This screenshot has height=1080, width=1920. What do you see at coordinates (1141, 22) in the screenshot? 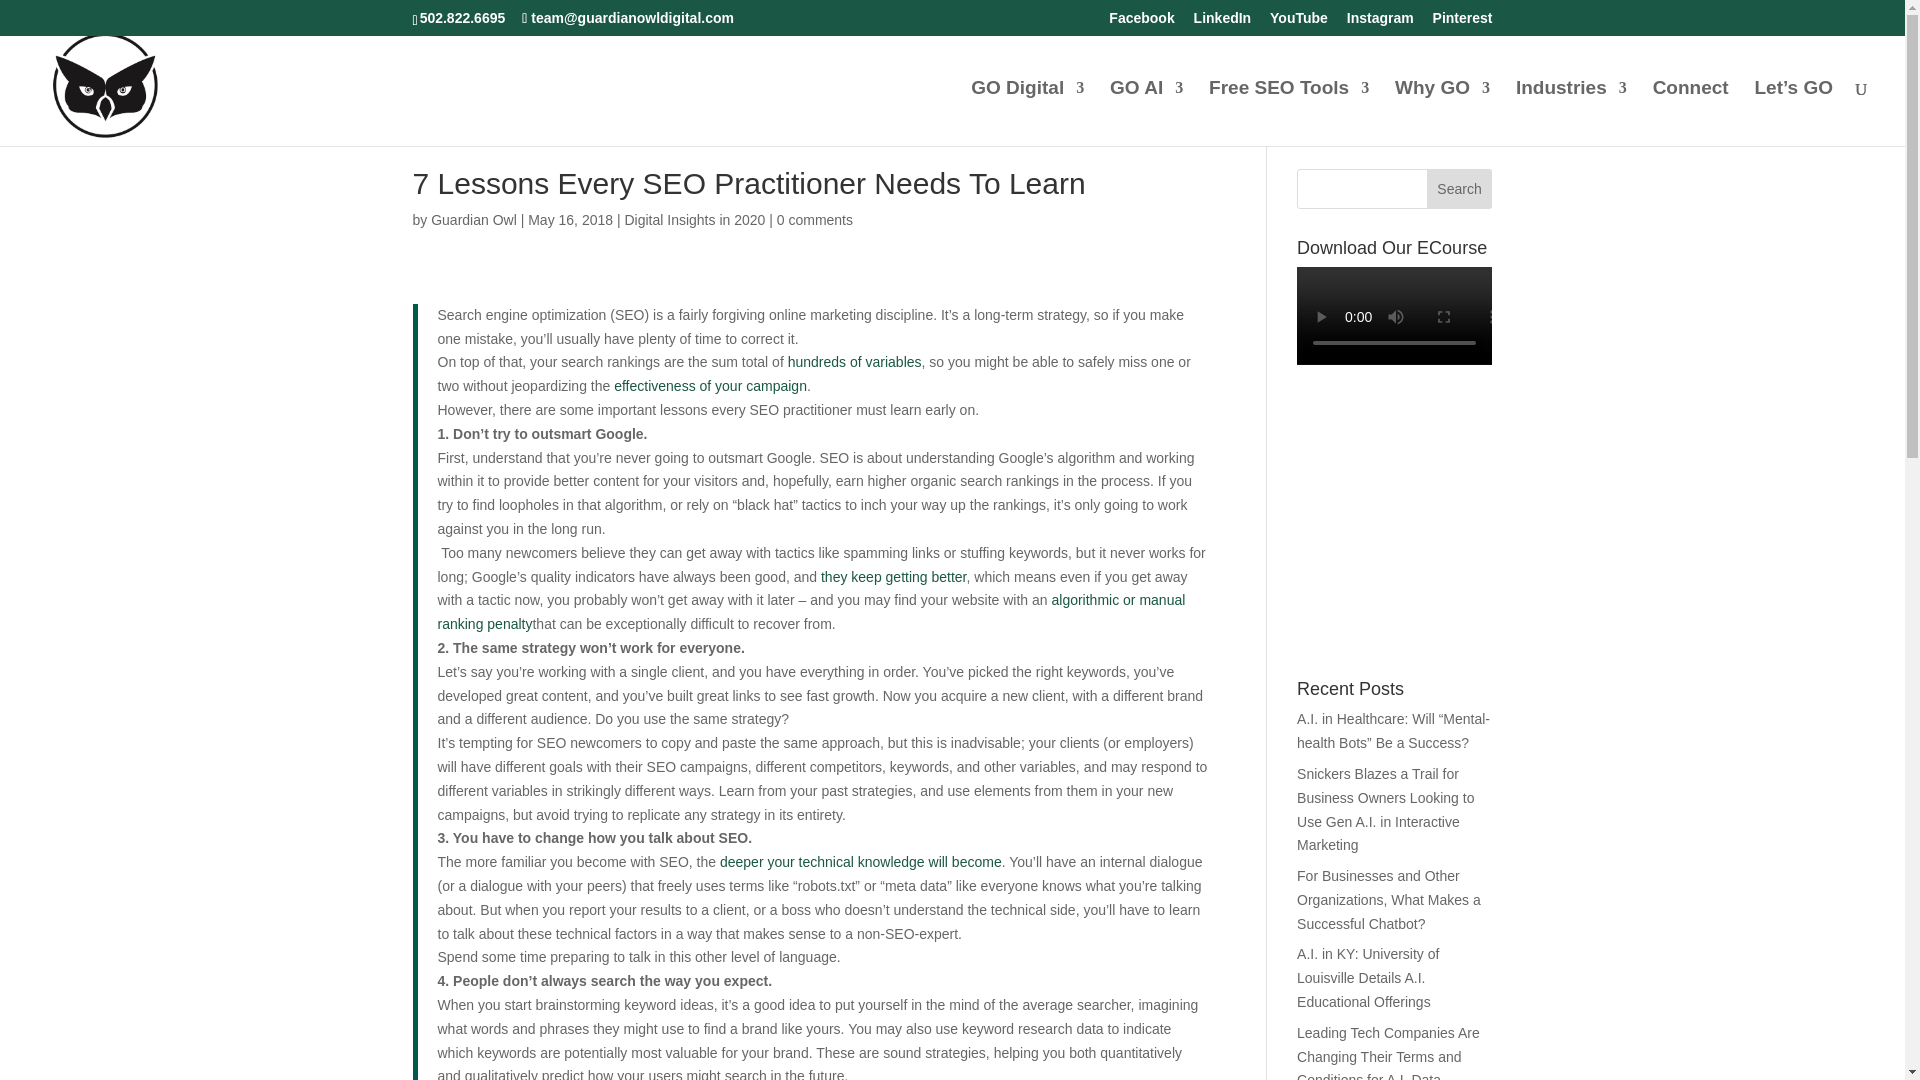
I see `Facebook` at bounding box center [1141, 22].